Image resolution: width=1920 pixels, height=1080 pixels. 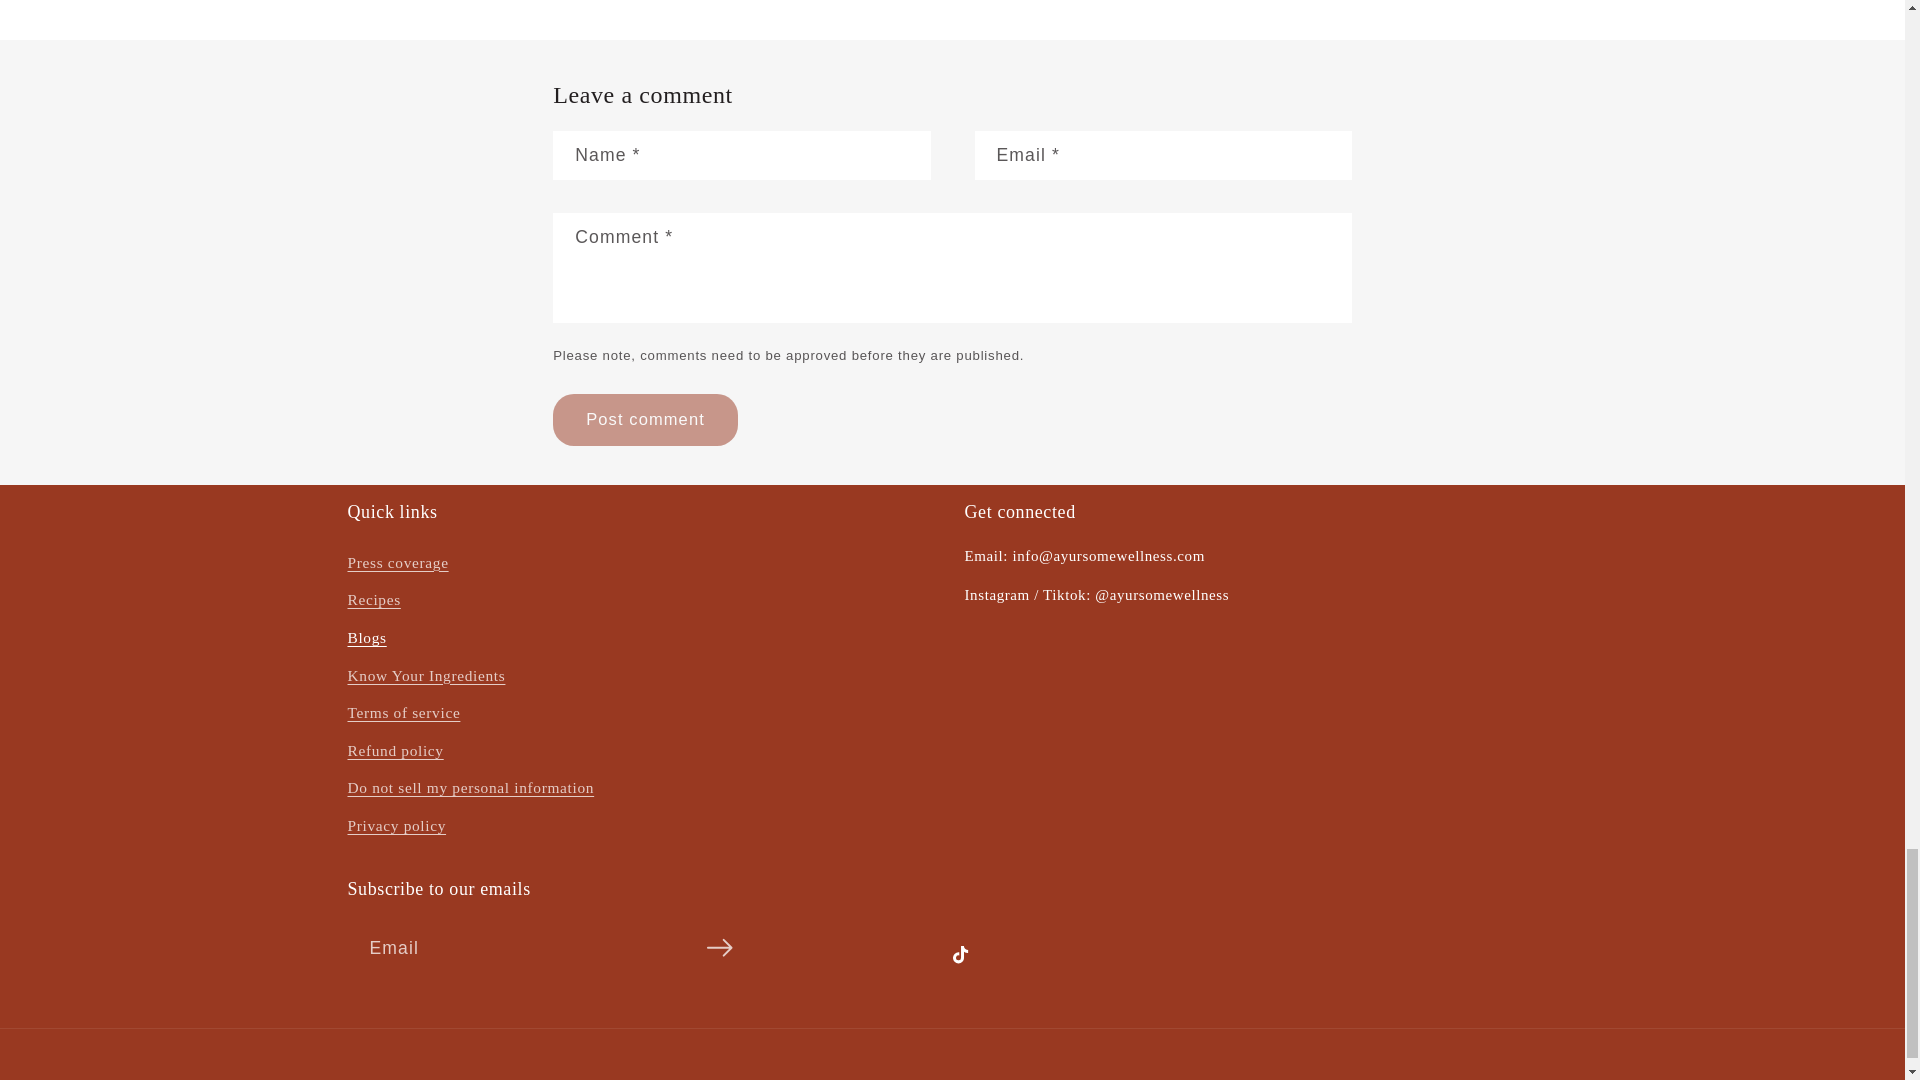 I want to click on Post comment, so click(x=644, y=420).